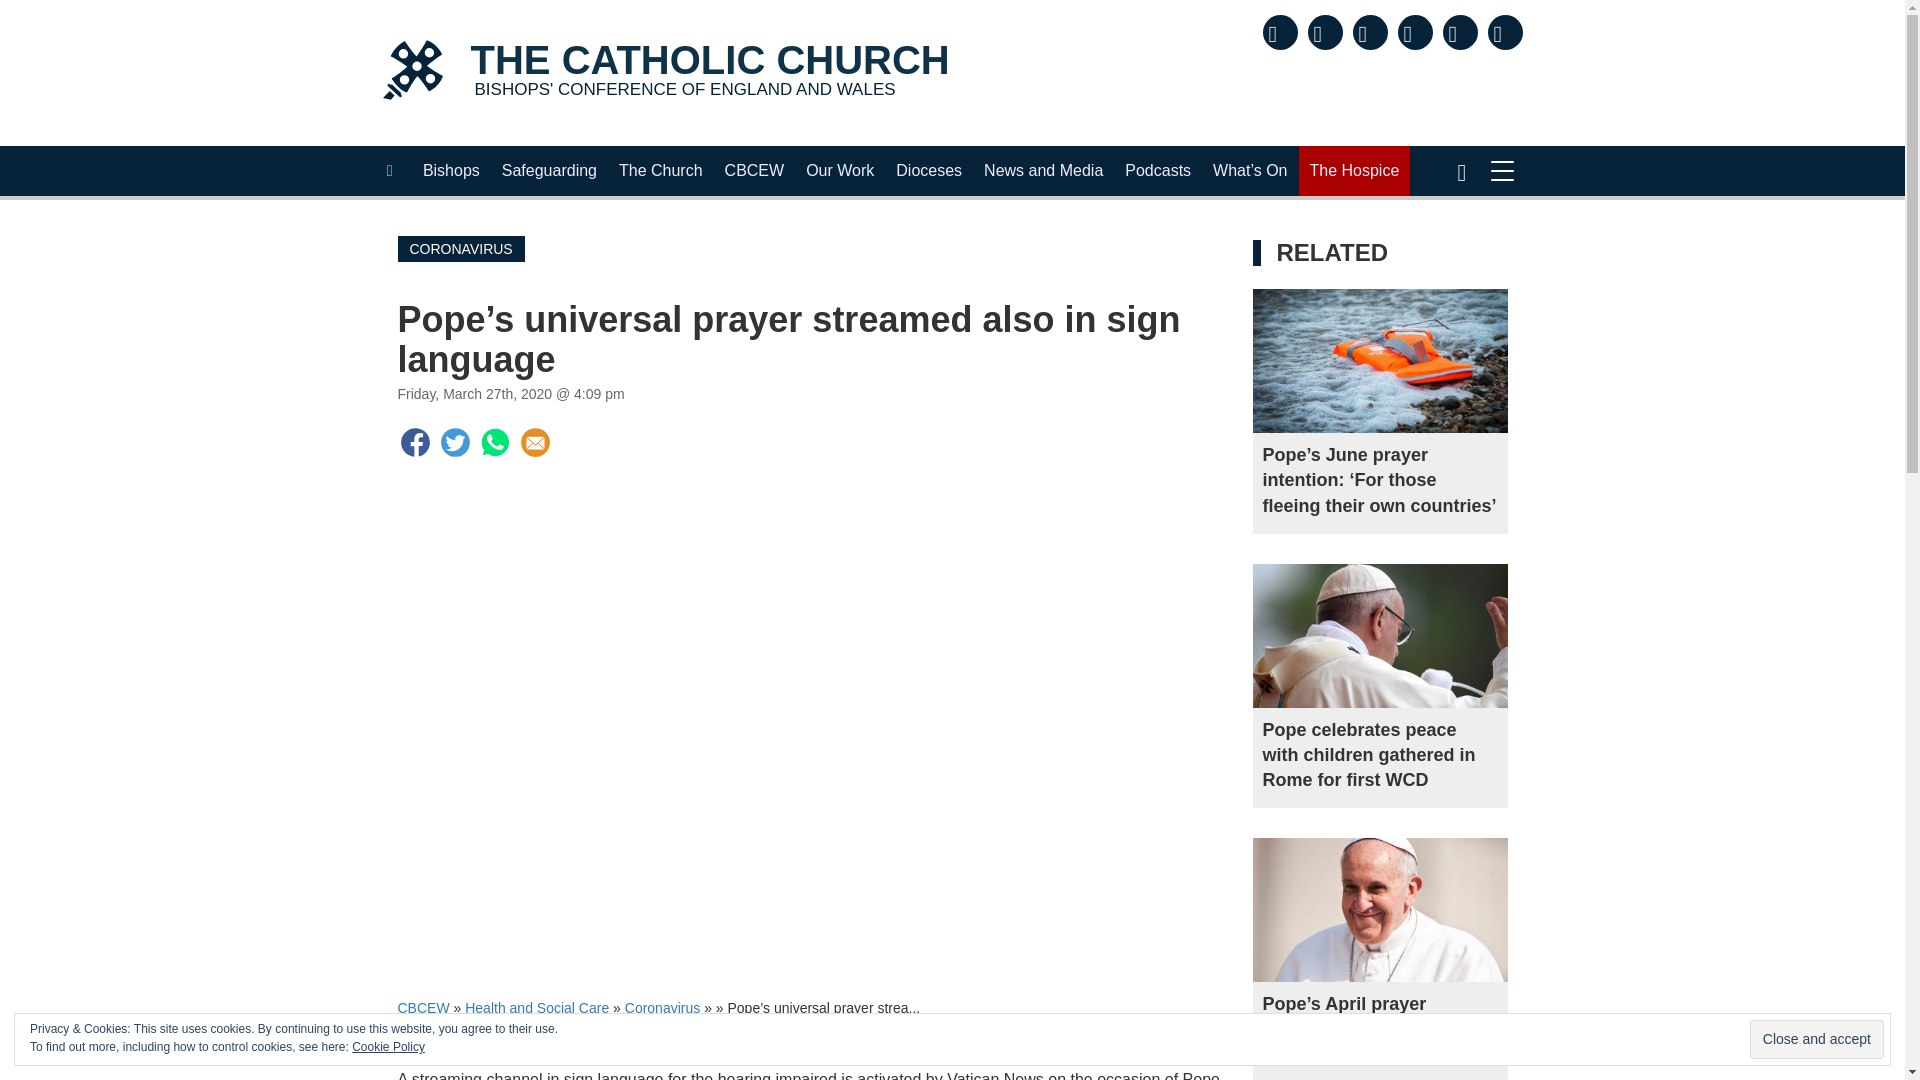 This screenshot has height=1080, width=1920. What do you see at coordinates (452, 170) in the screenshot?
I see `Safeguarding` at bounding box center [452, 170].